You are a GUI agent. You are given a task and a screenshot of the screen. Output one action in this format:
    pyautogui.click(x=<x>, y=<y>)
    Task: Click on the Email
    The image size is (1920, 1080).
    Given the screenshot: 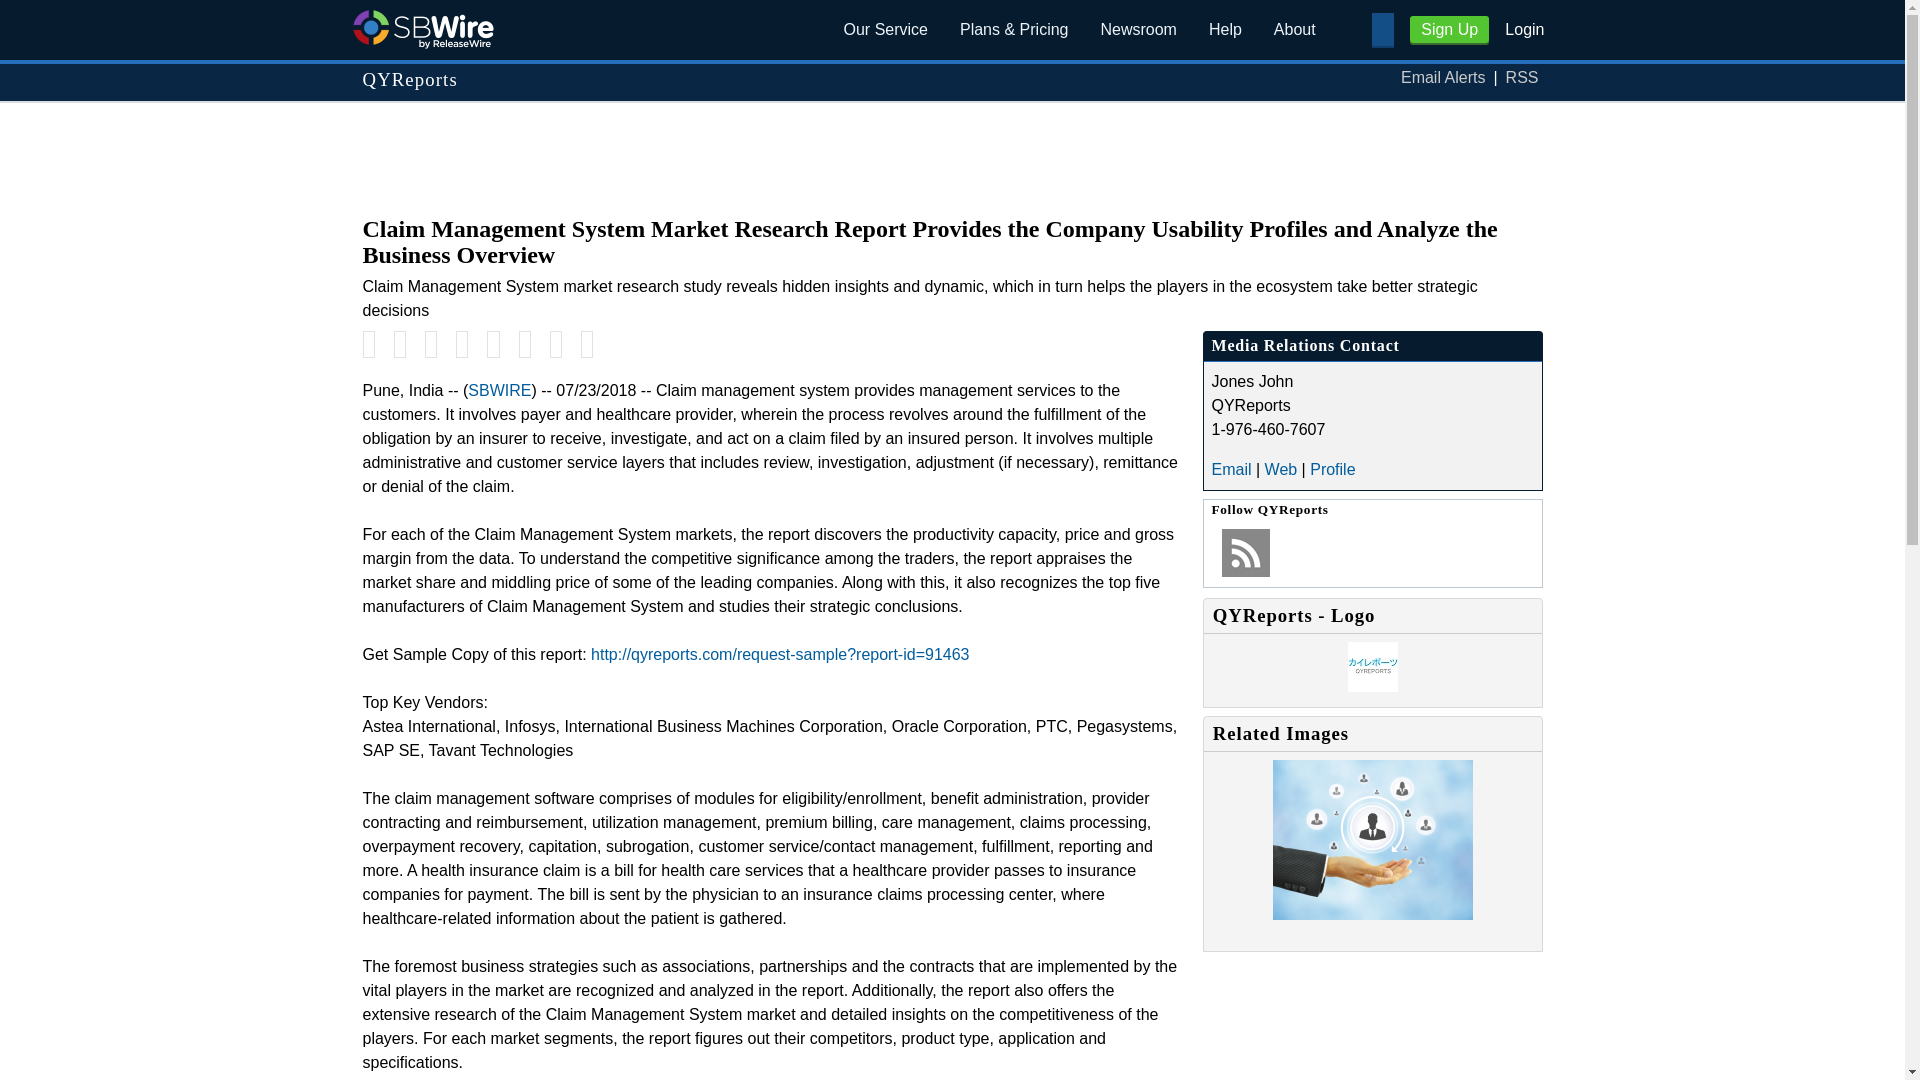 What is the action you would take?
    pyautogui.click(x=1231, y=470)
    